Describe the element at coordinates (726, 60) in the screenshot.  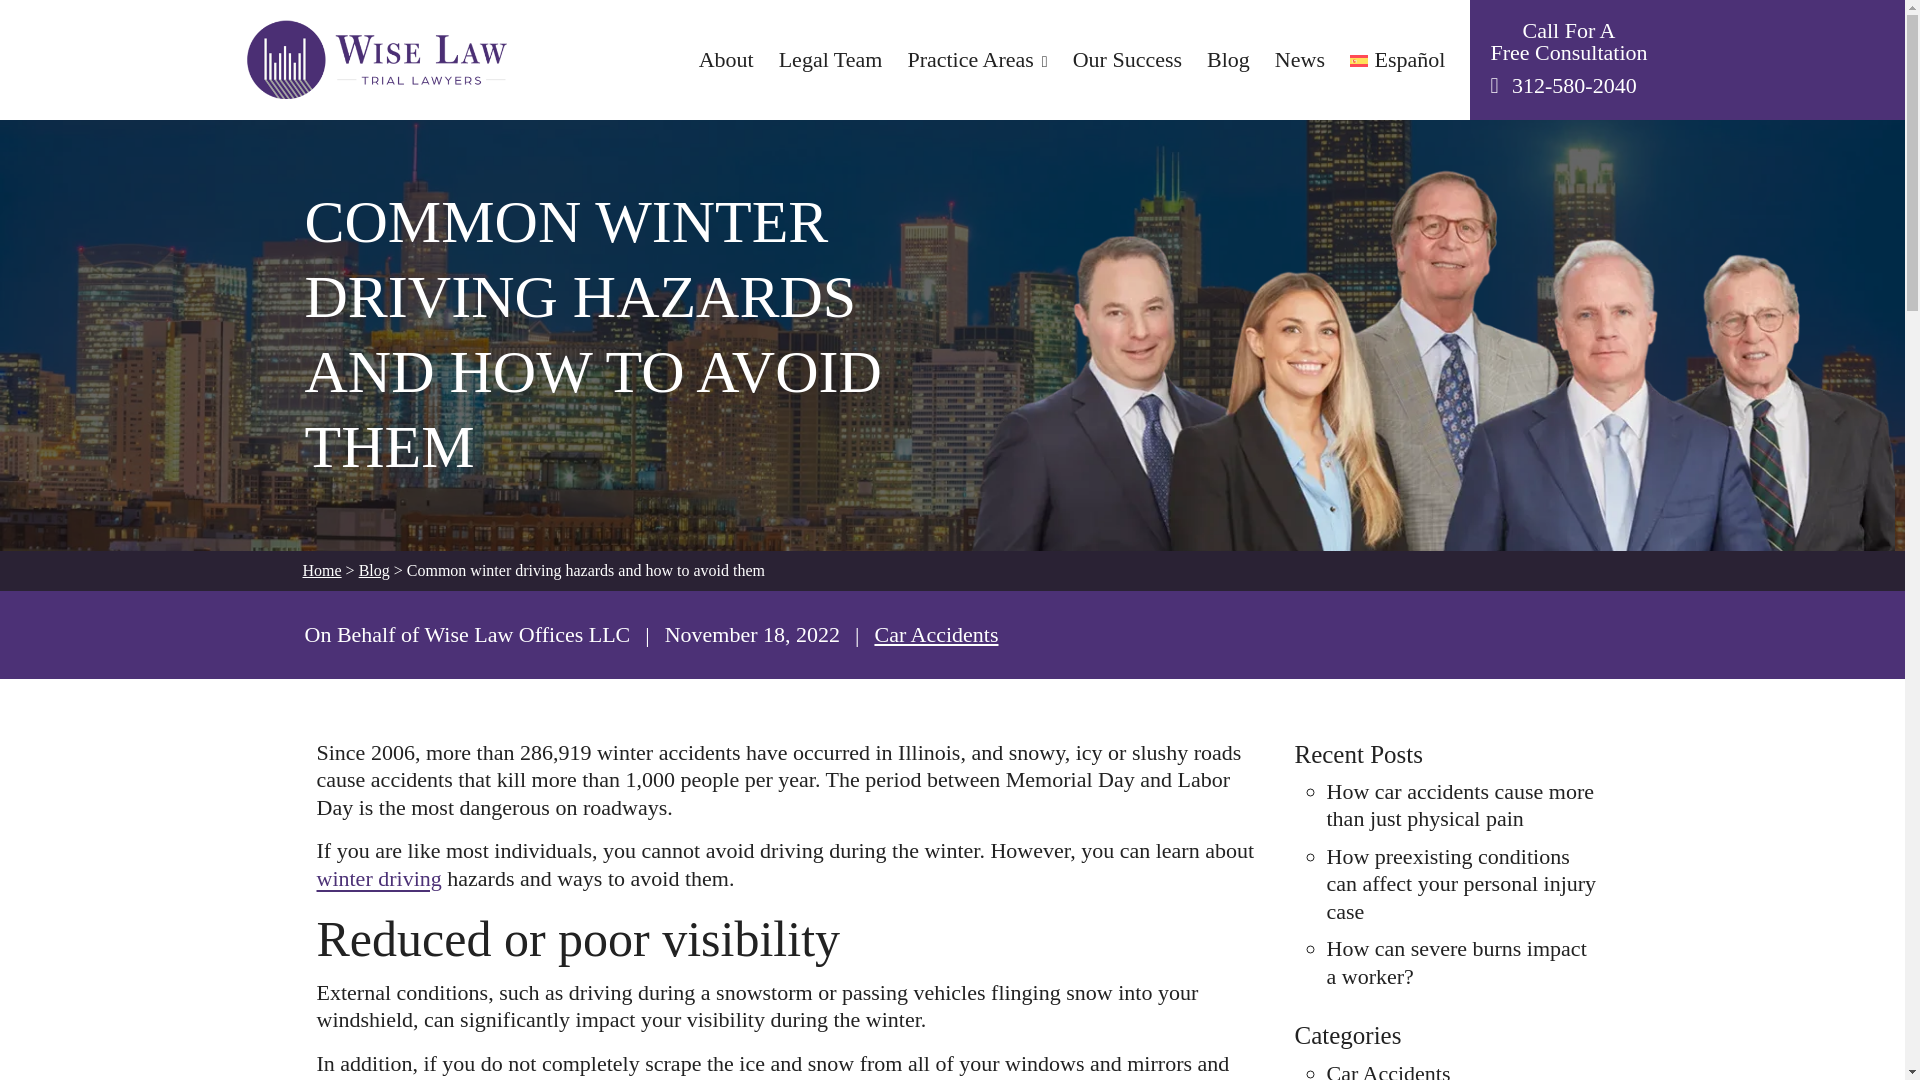
I see `About` at that location.